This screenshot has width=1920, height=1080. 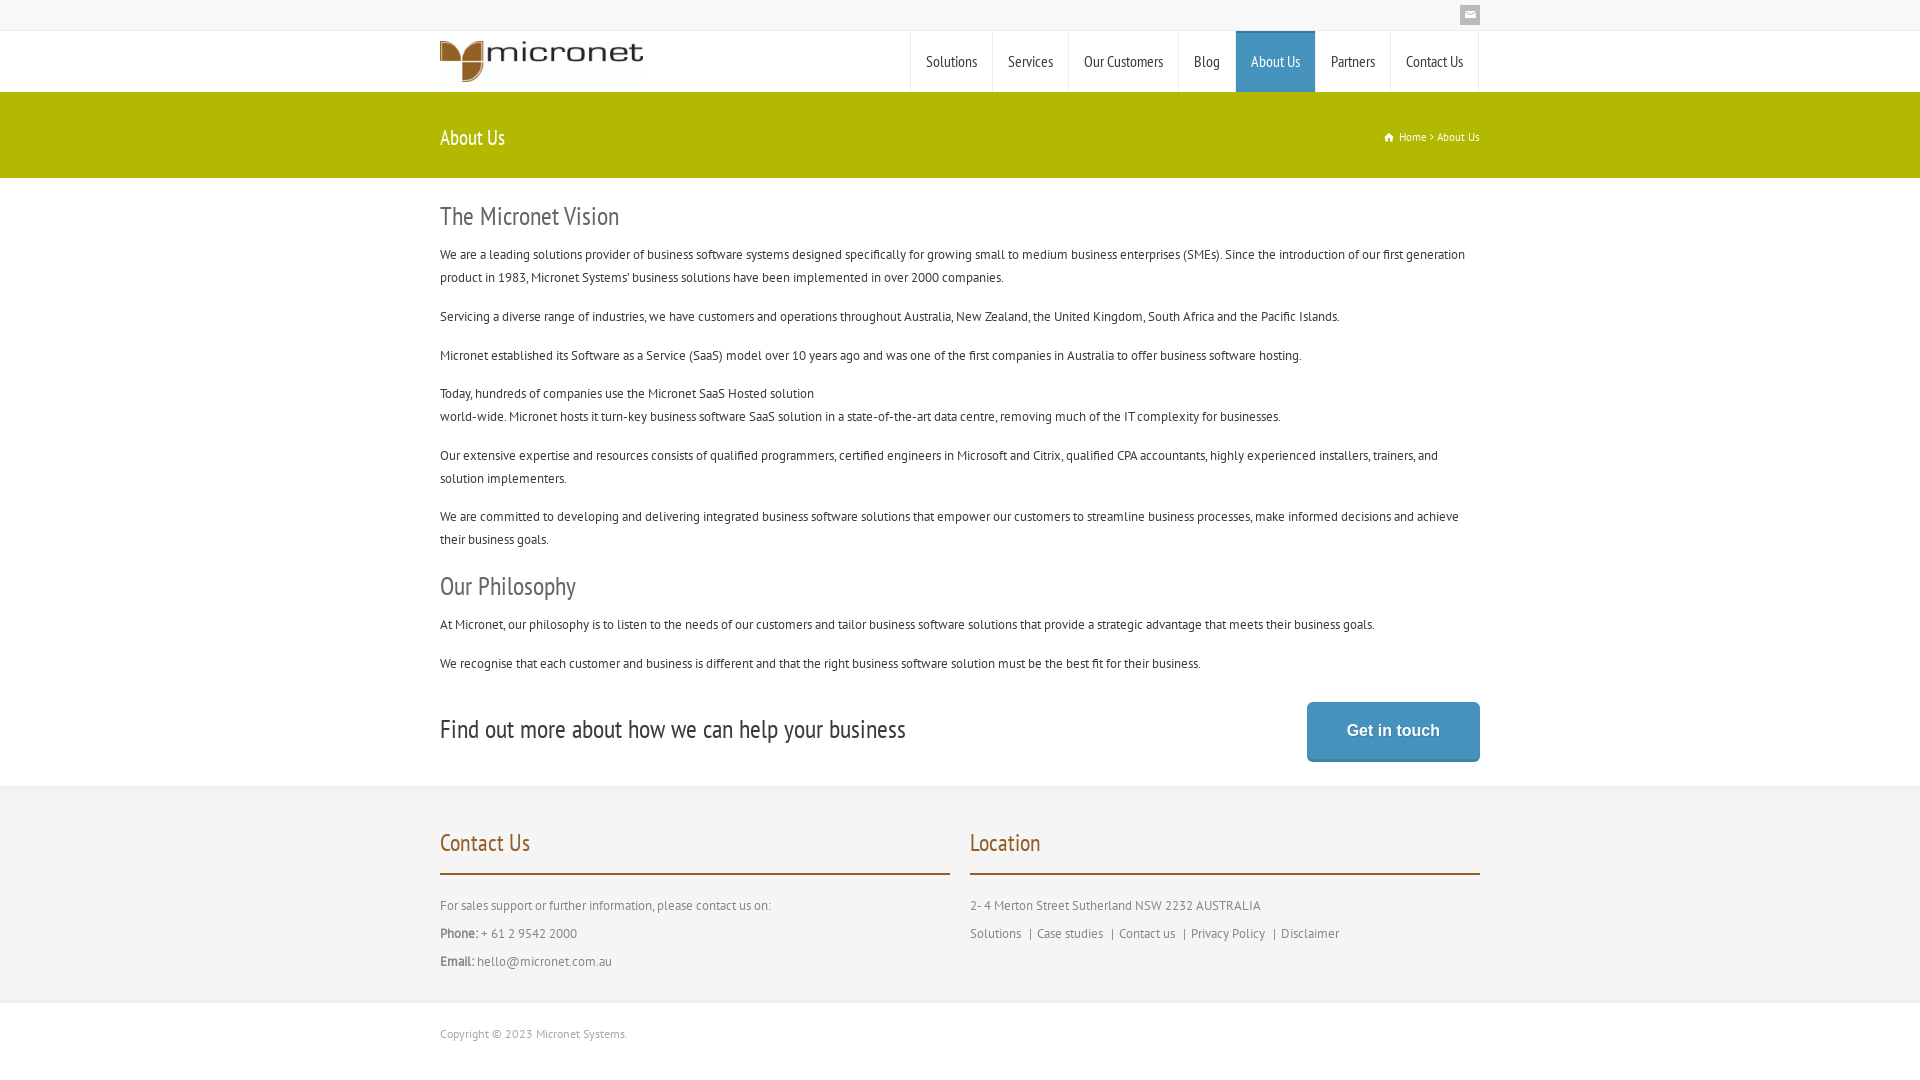 What do you see at coordinates (1124, 62) in the screenshot?
I see `Our Customers` at bounding box center [1124, 62].